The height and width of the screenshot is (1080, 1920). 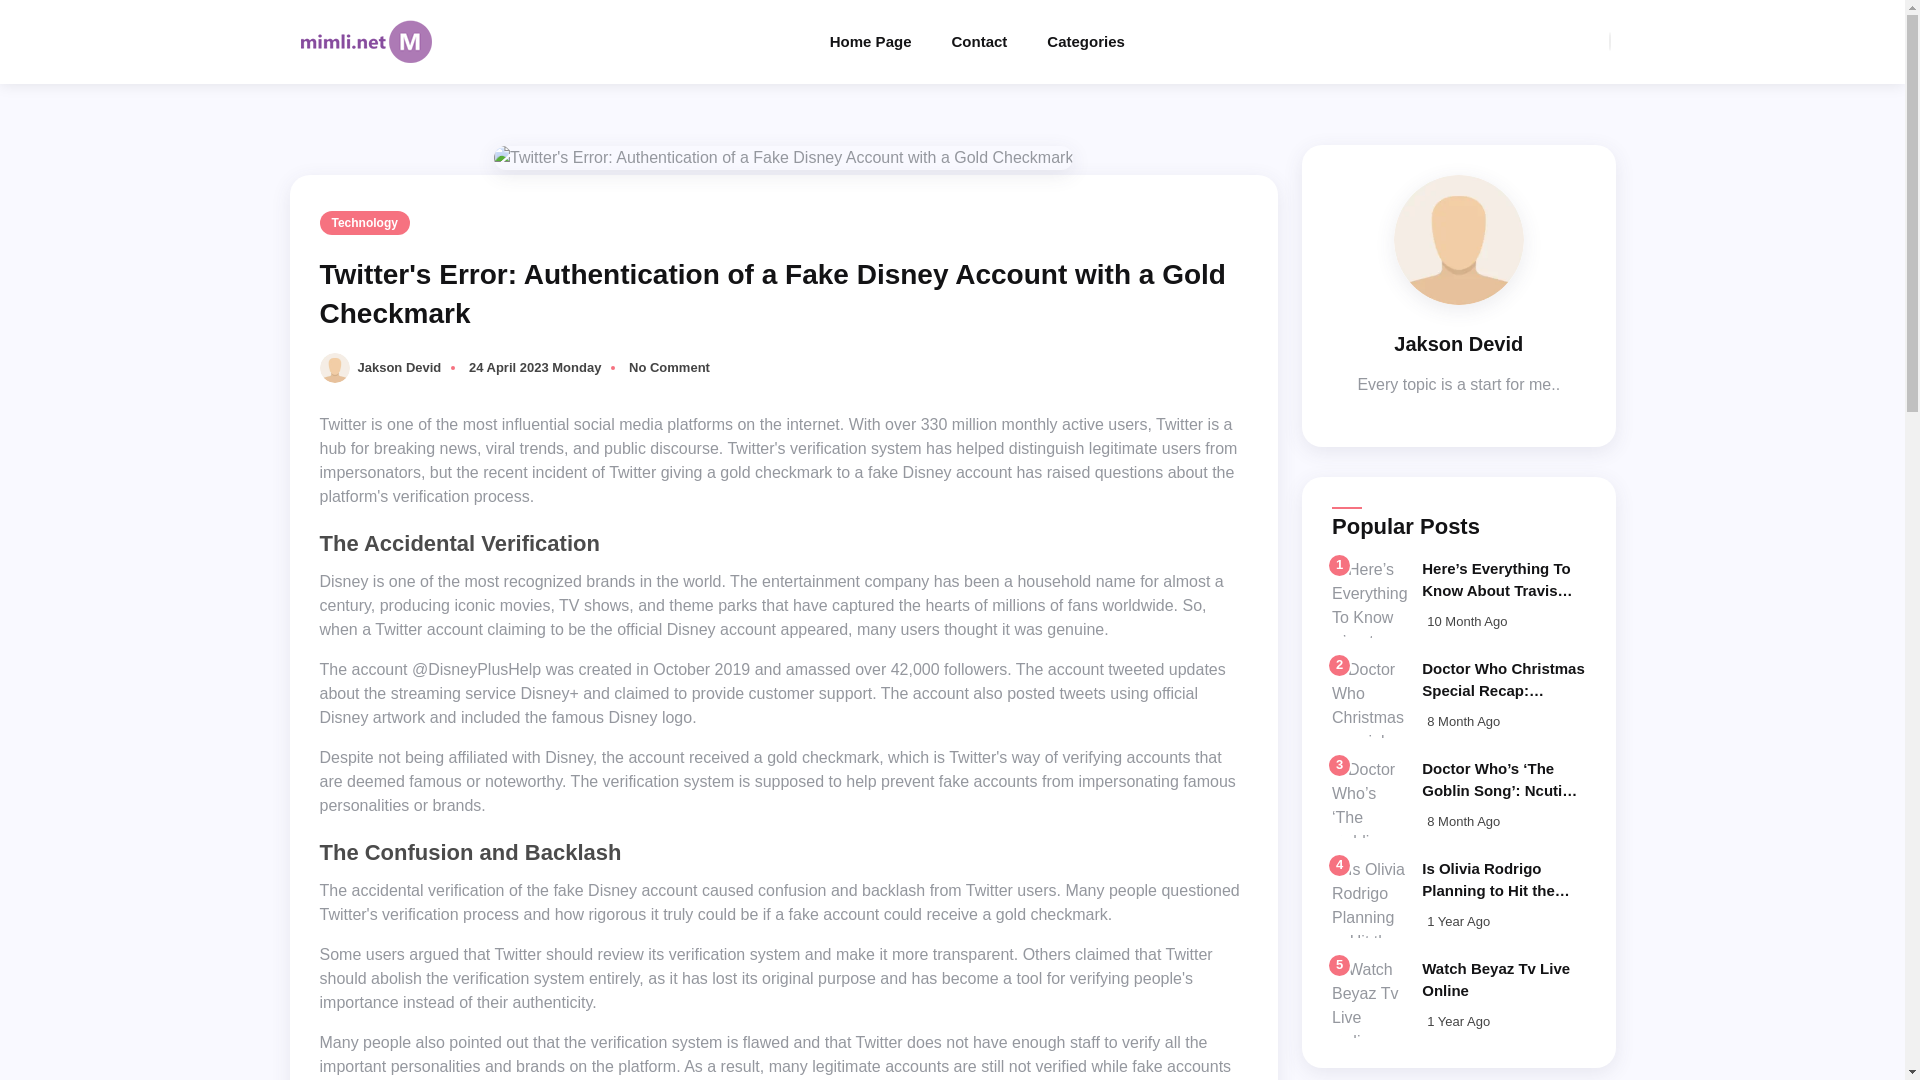 I want to click on  Technology, so click(x=365, y=222).